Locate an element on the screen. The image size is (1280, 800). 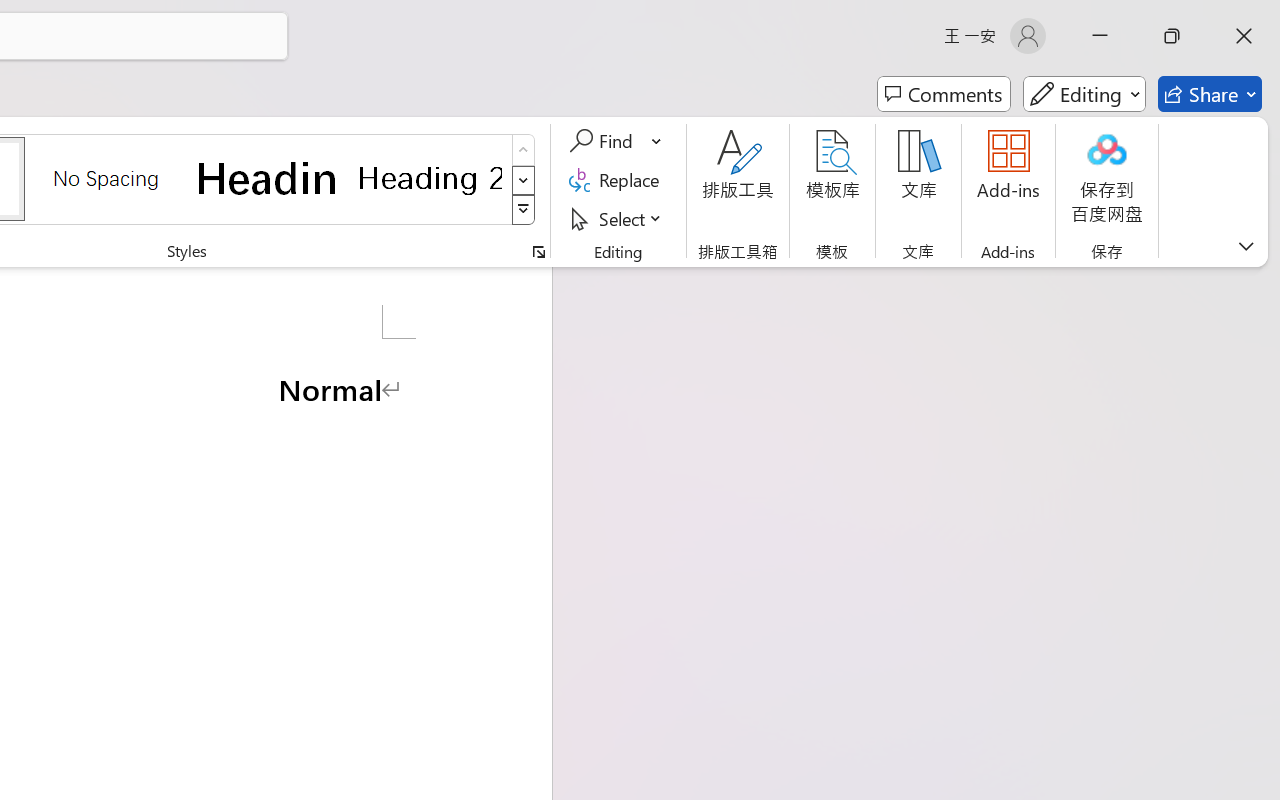
Heading 2 is located at coordinates (430, 178).